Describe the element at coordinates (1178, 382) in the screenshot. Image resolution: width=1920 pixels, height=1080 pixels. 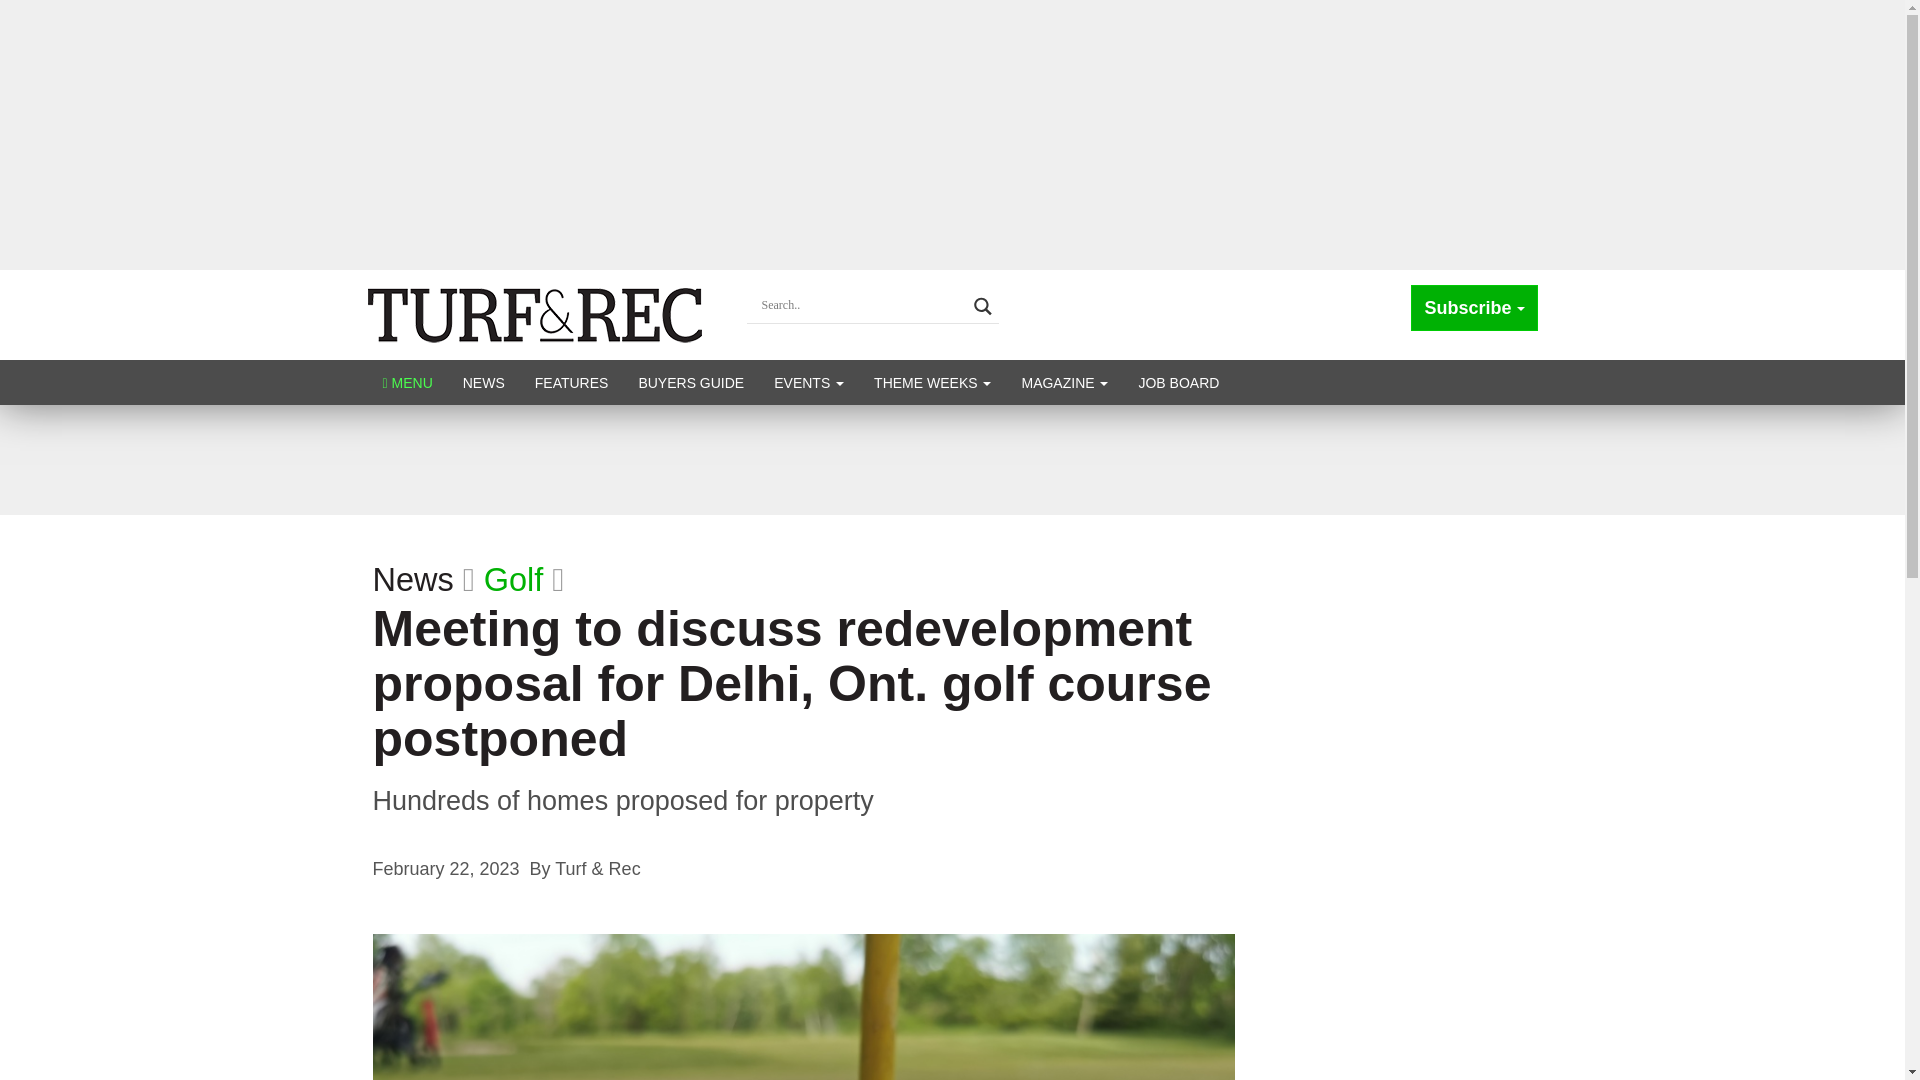
I see `JOB BOARD` at that location.